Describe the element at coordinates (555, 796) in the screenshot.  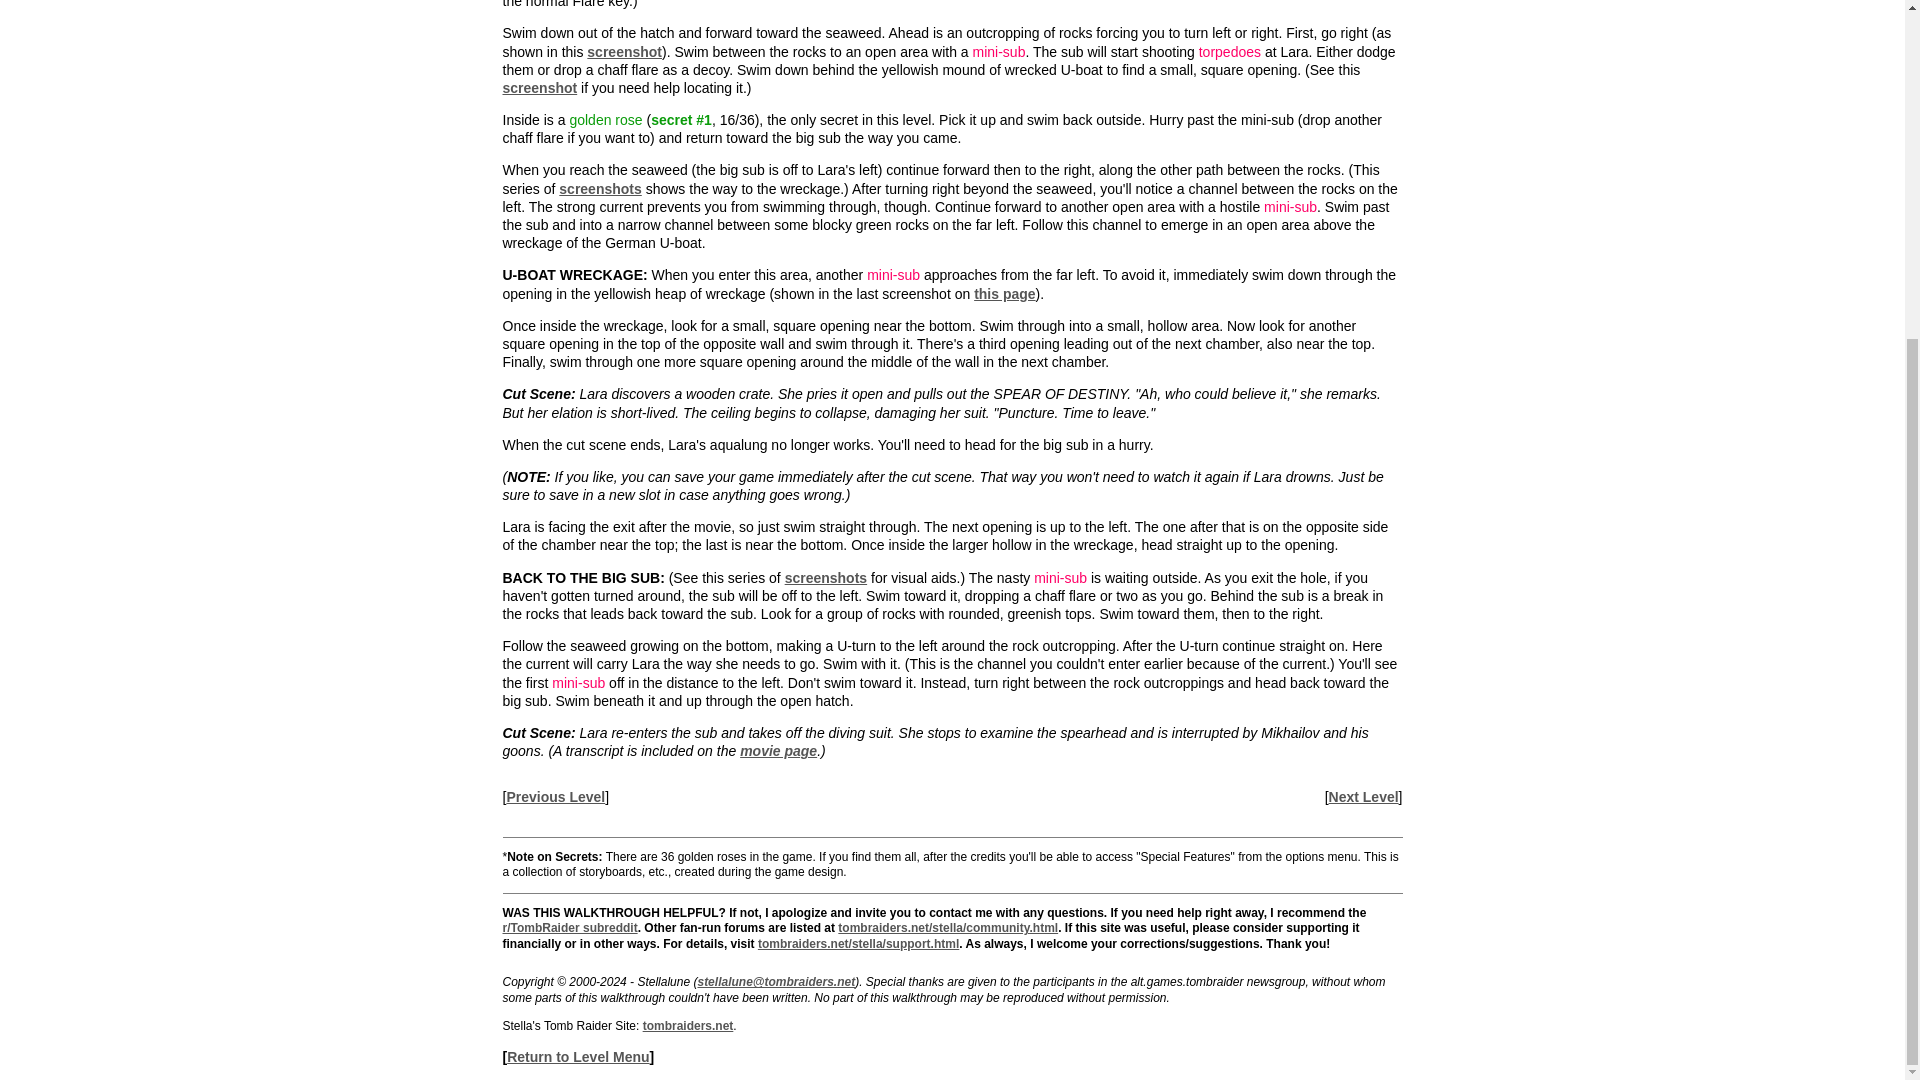
I see `Previous Level` at that location.